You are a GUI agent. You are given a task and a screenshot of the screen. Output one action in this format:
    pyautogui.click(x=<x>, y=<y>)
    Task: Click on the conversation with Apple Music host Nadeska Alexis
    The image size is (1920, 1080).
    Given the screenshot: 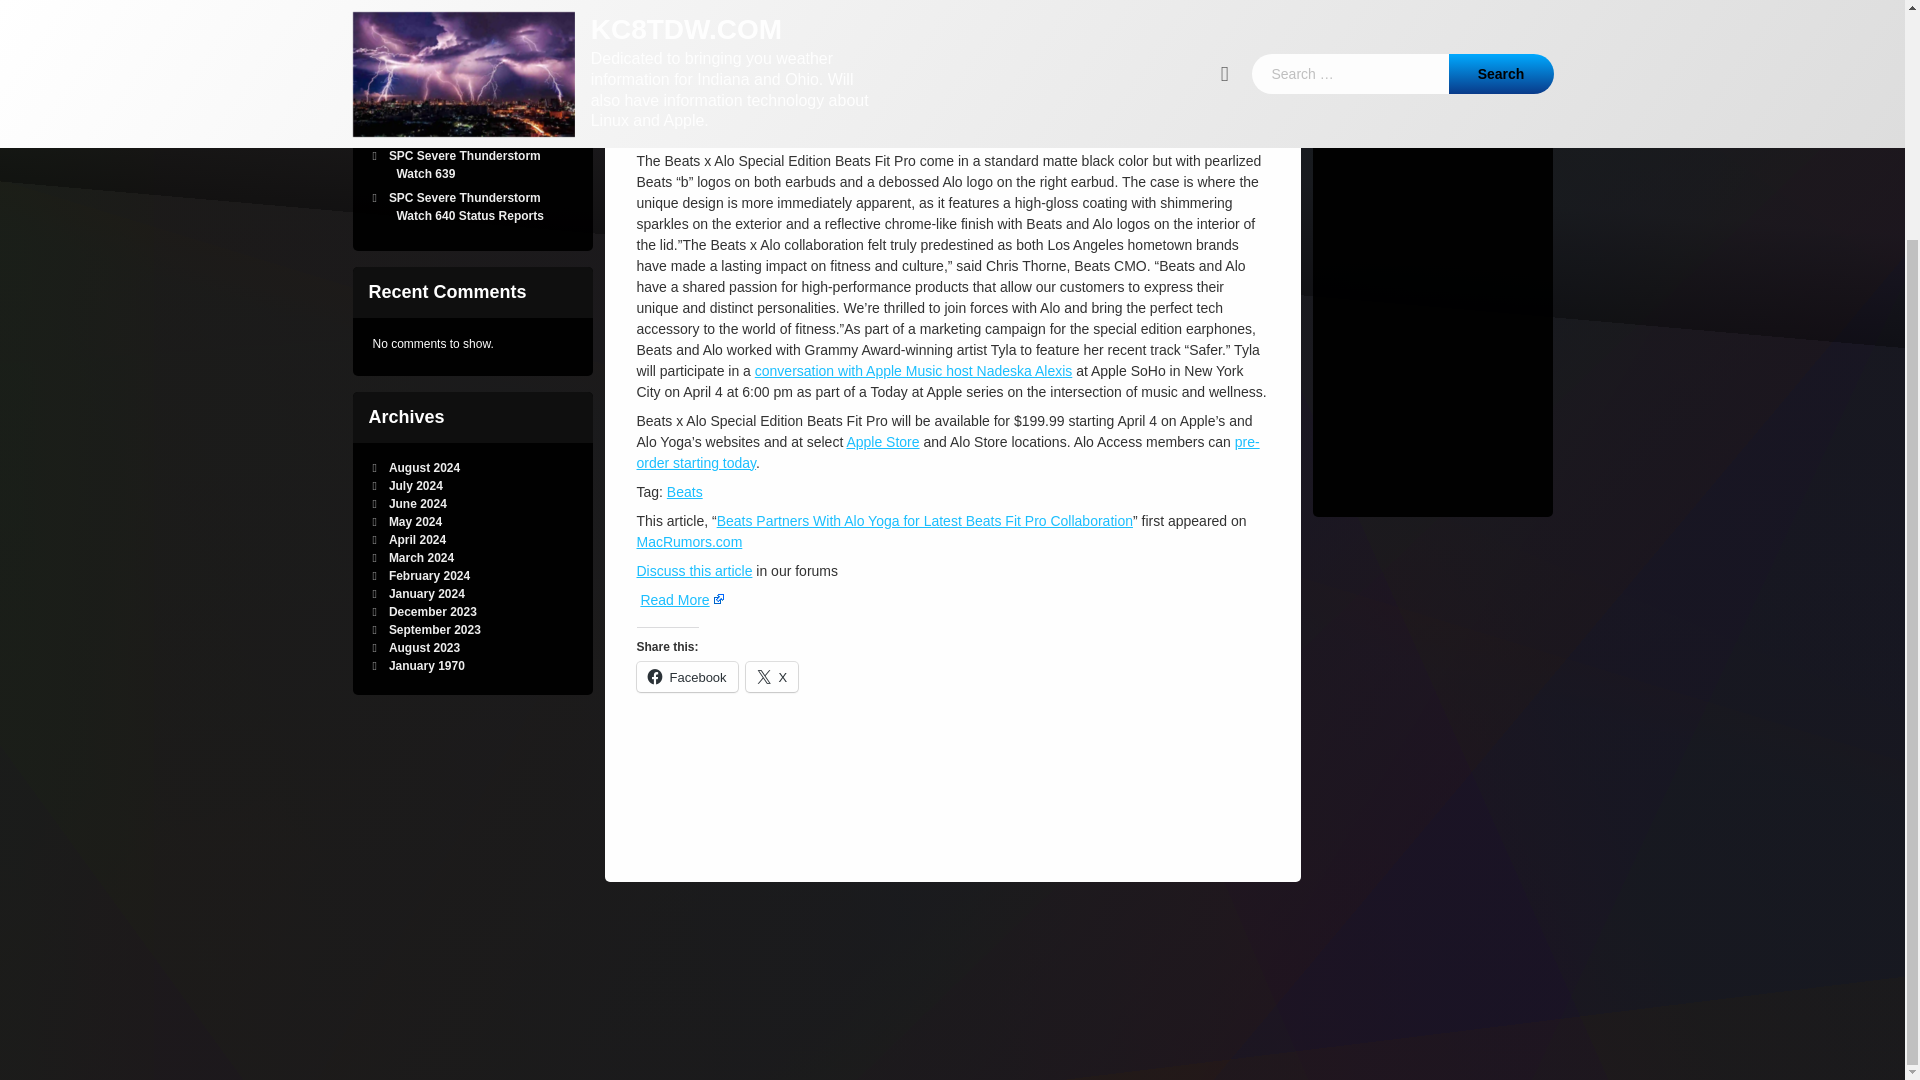 What is the action you would take?
    pyautogui.click(x=914, y=74)
    